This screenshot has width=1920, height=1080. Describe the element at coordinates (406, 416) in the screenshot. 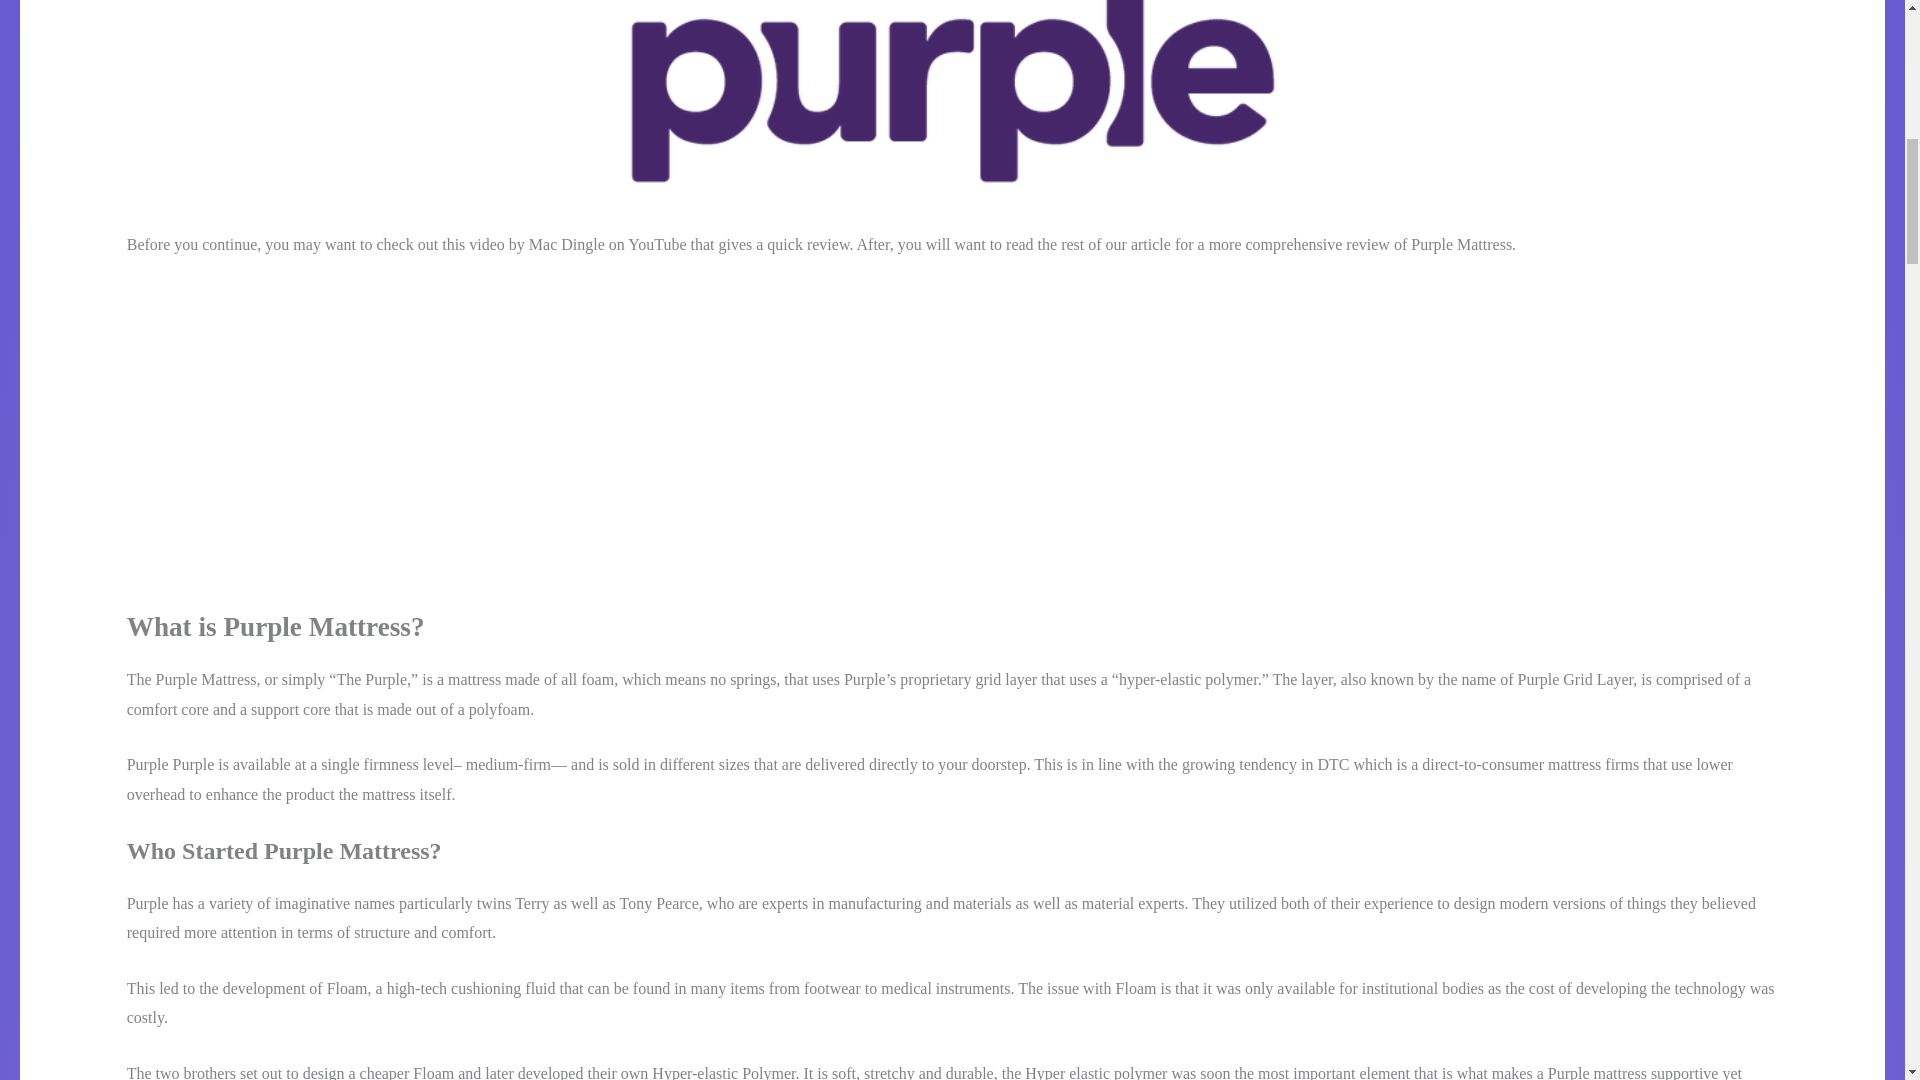

I see `YouTube video player` at that location.